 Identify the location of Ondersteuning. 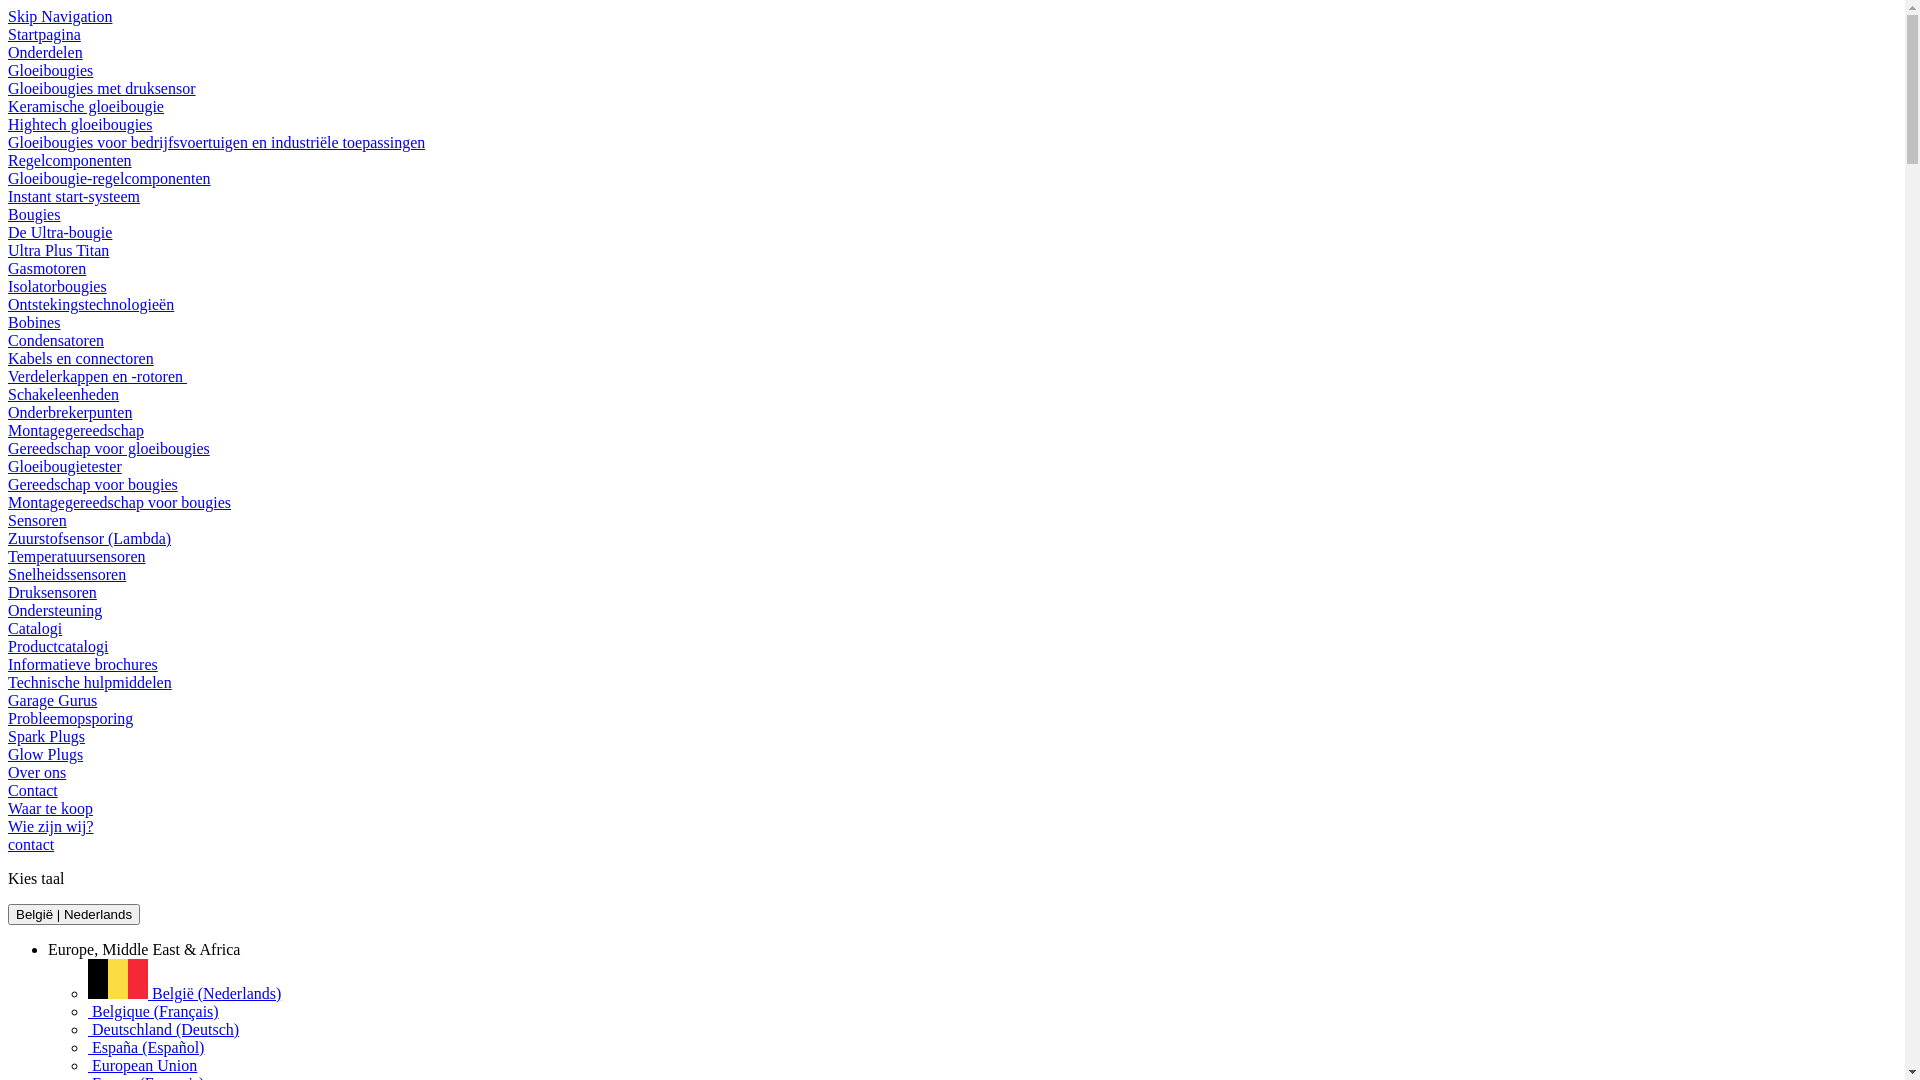
(55, 610).